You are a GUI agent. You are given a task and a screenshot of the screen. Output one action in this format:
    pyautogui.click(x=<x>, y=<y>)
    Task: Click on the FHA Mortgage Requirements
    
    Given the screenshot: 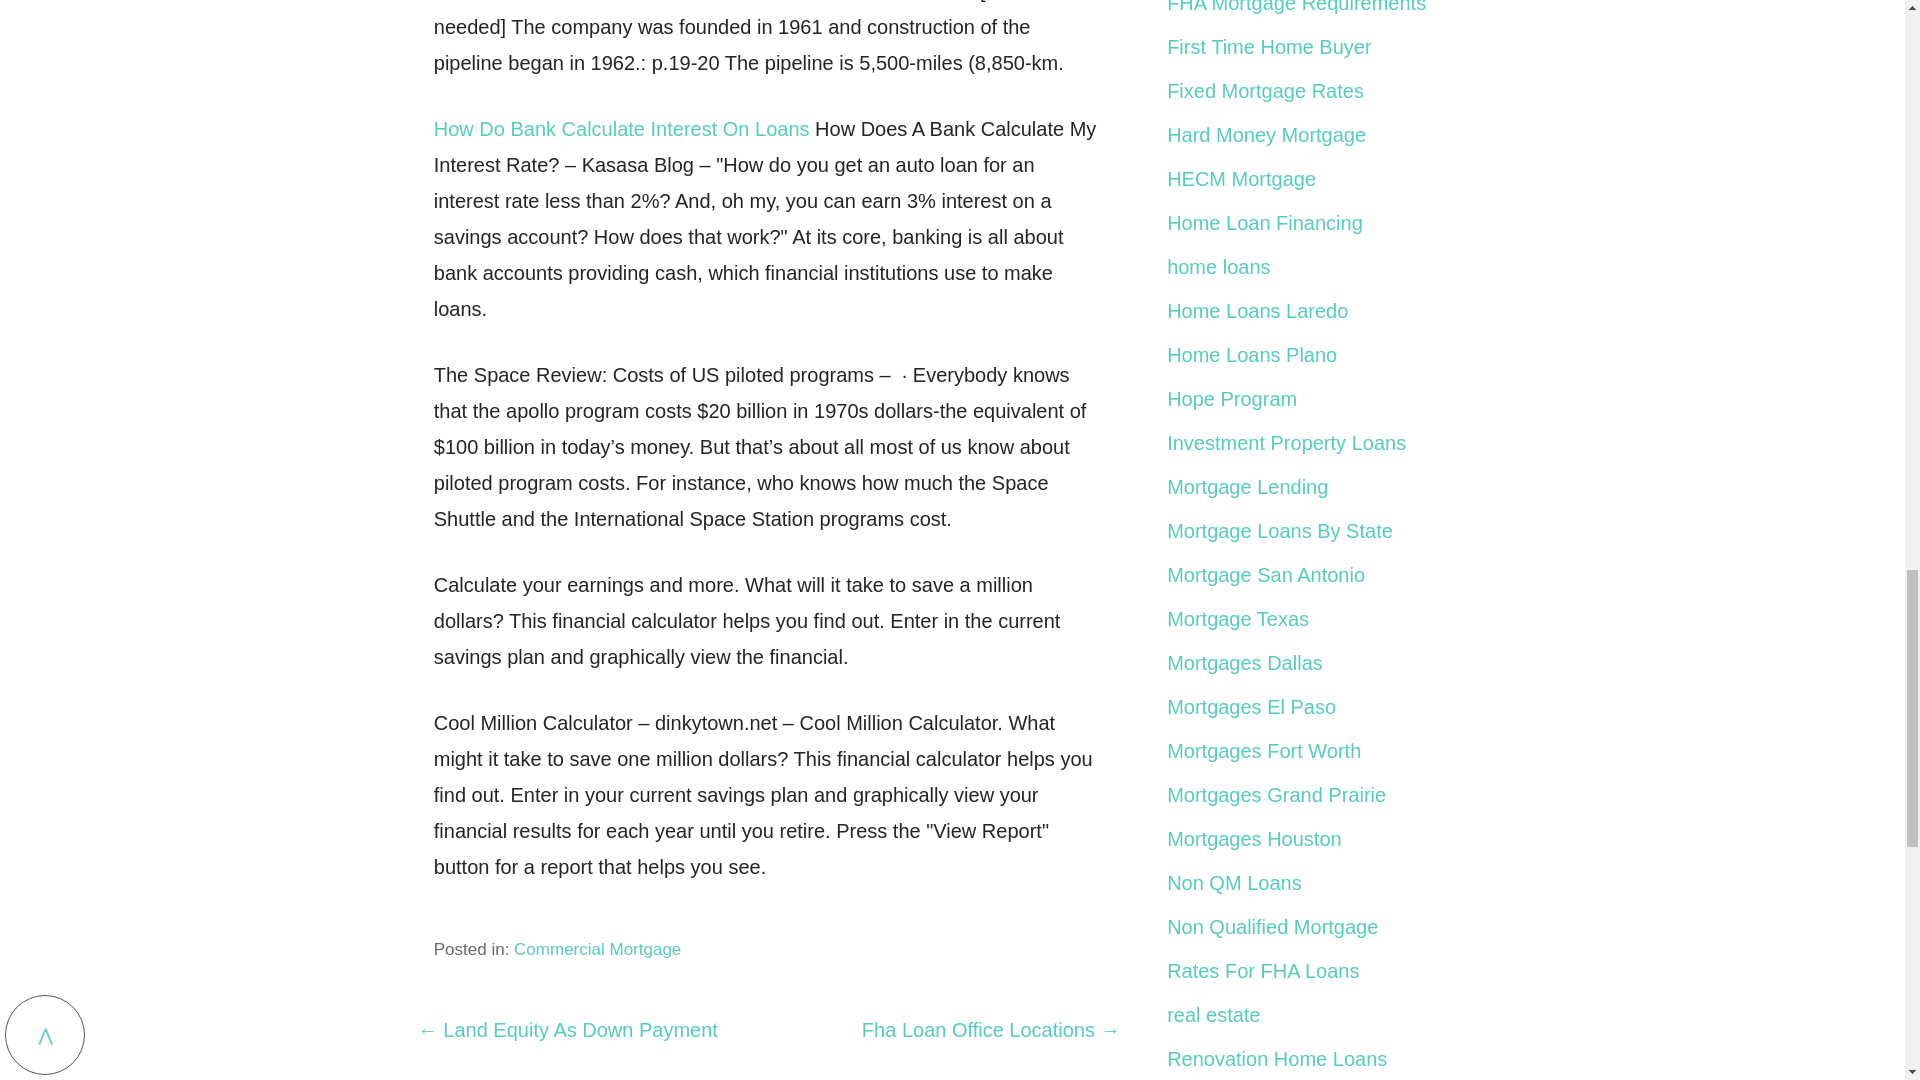 What is the action you would take?
    pyautogui.click(x=1296, y=7)
    